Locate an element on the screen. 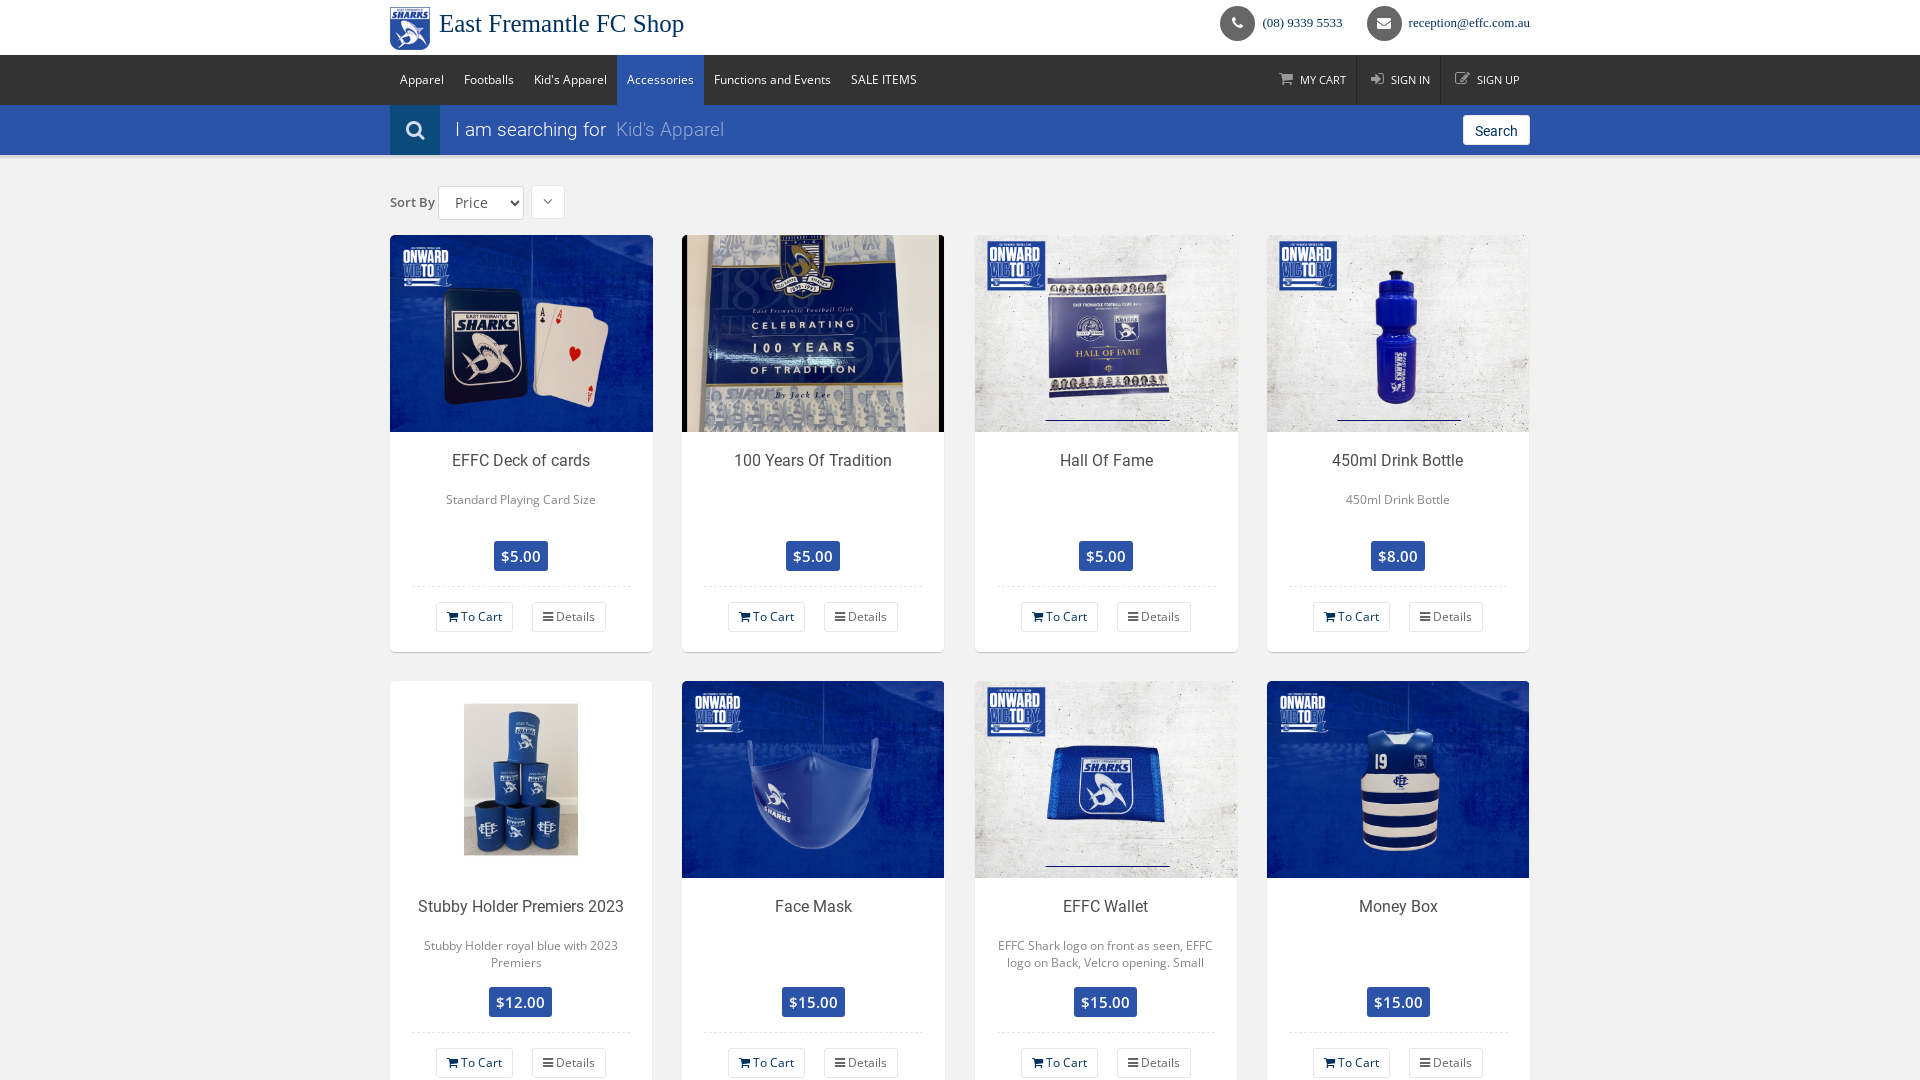  To Cart is located at coordinates (474, 617).